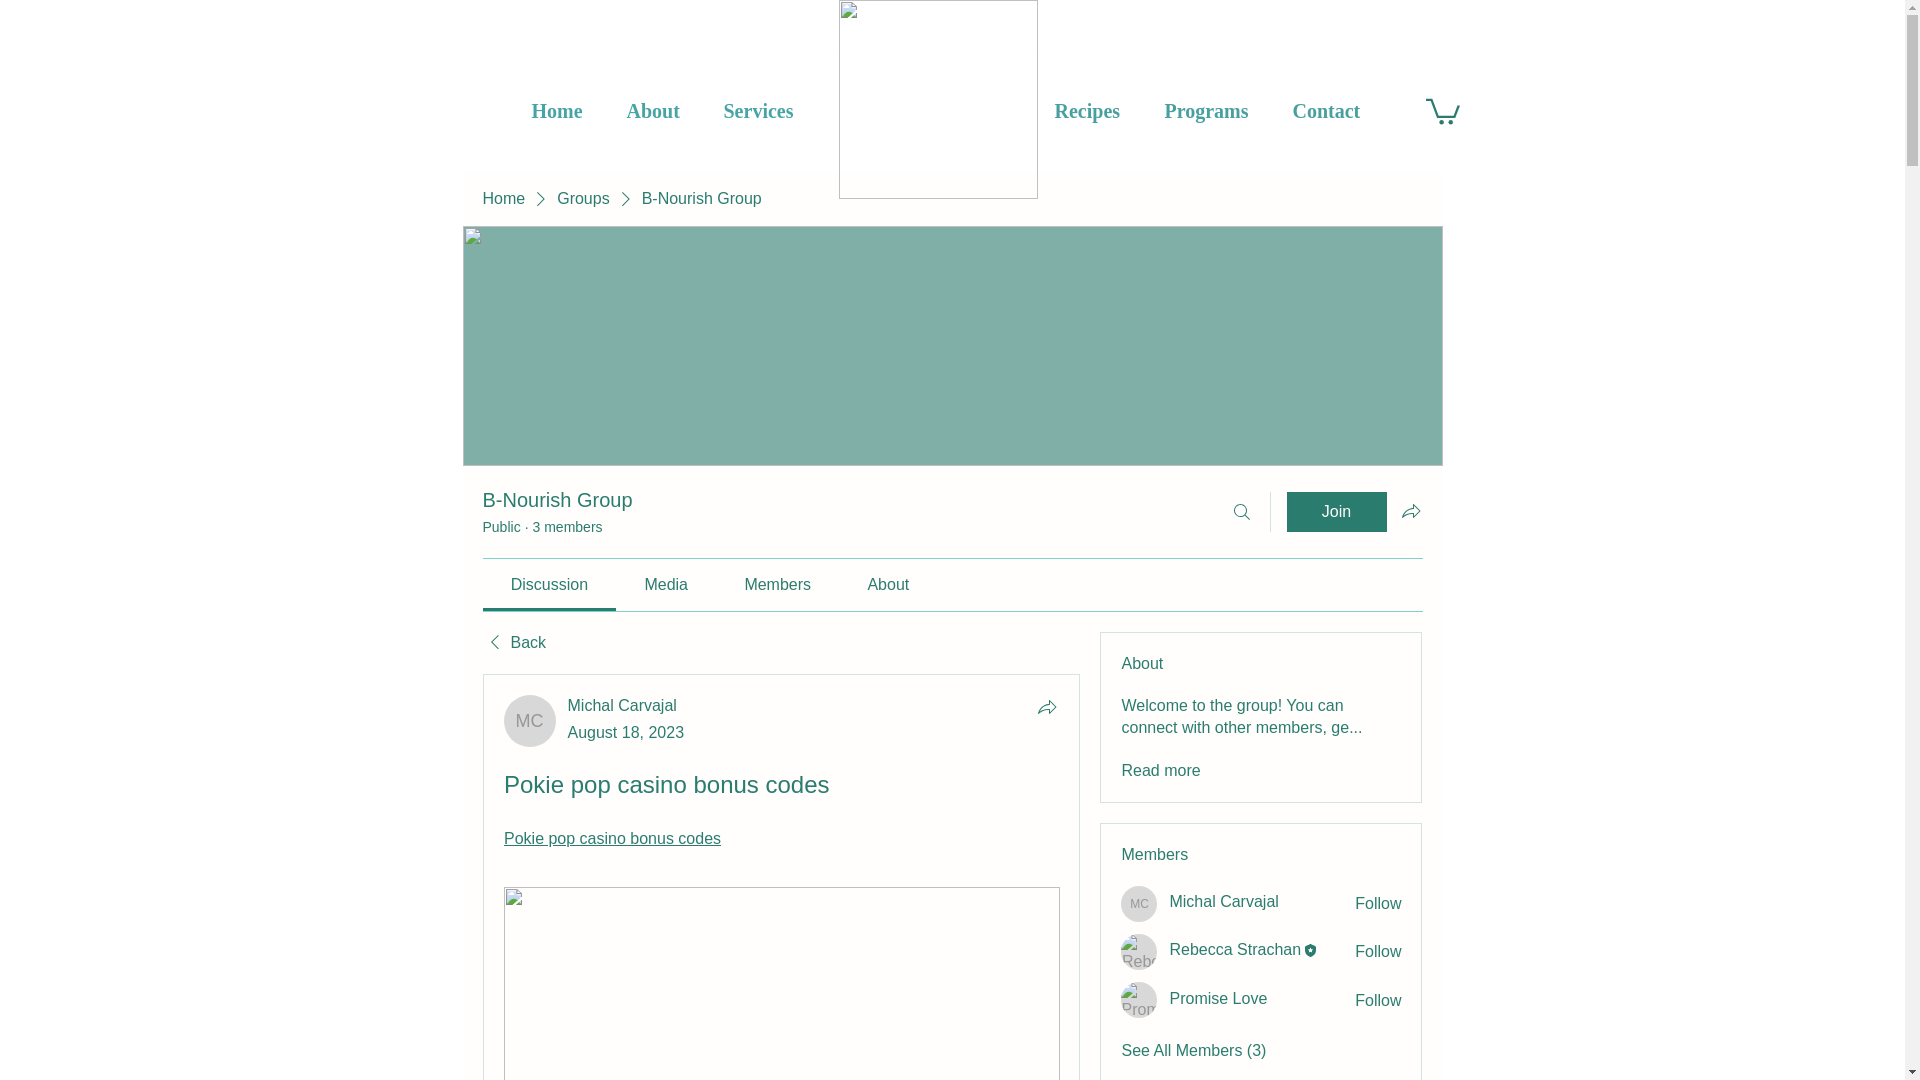  Describe the element at coordinates (1338, 110) in the screenshot. I see `Contact` at that location.